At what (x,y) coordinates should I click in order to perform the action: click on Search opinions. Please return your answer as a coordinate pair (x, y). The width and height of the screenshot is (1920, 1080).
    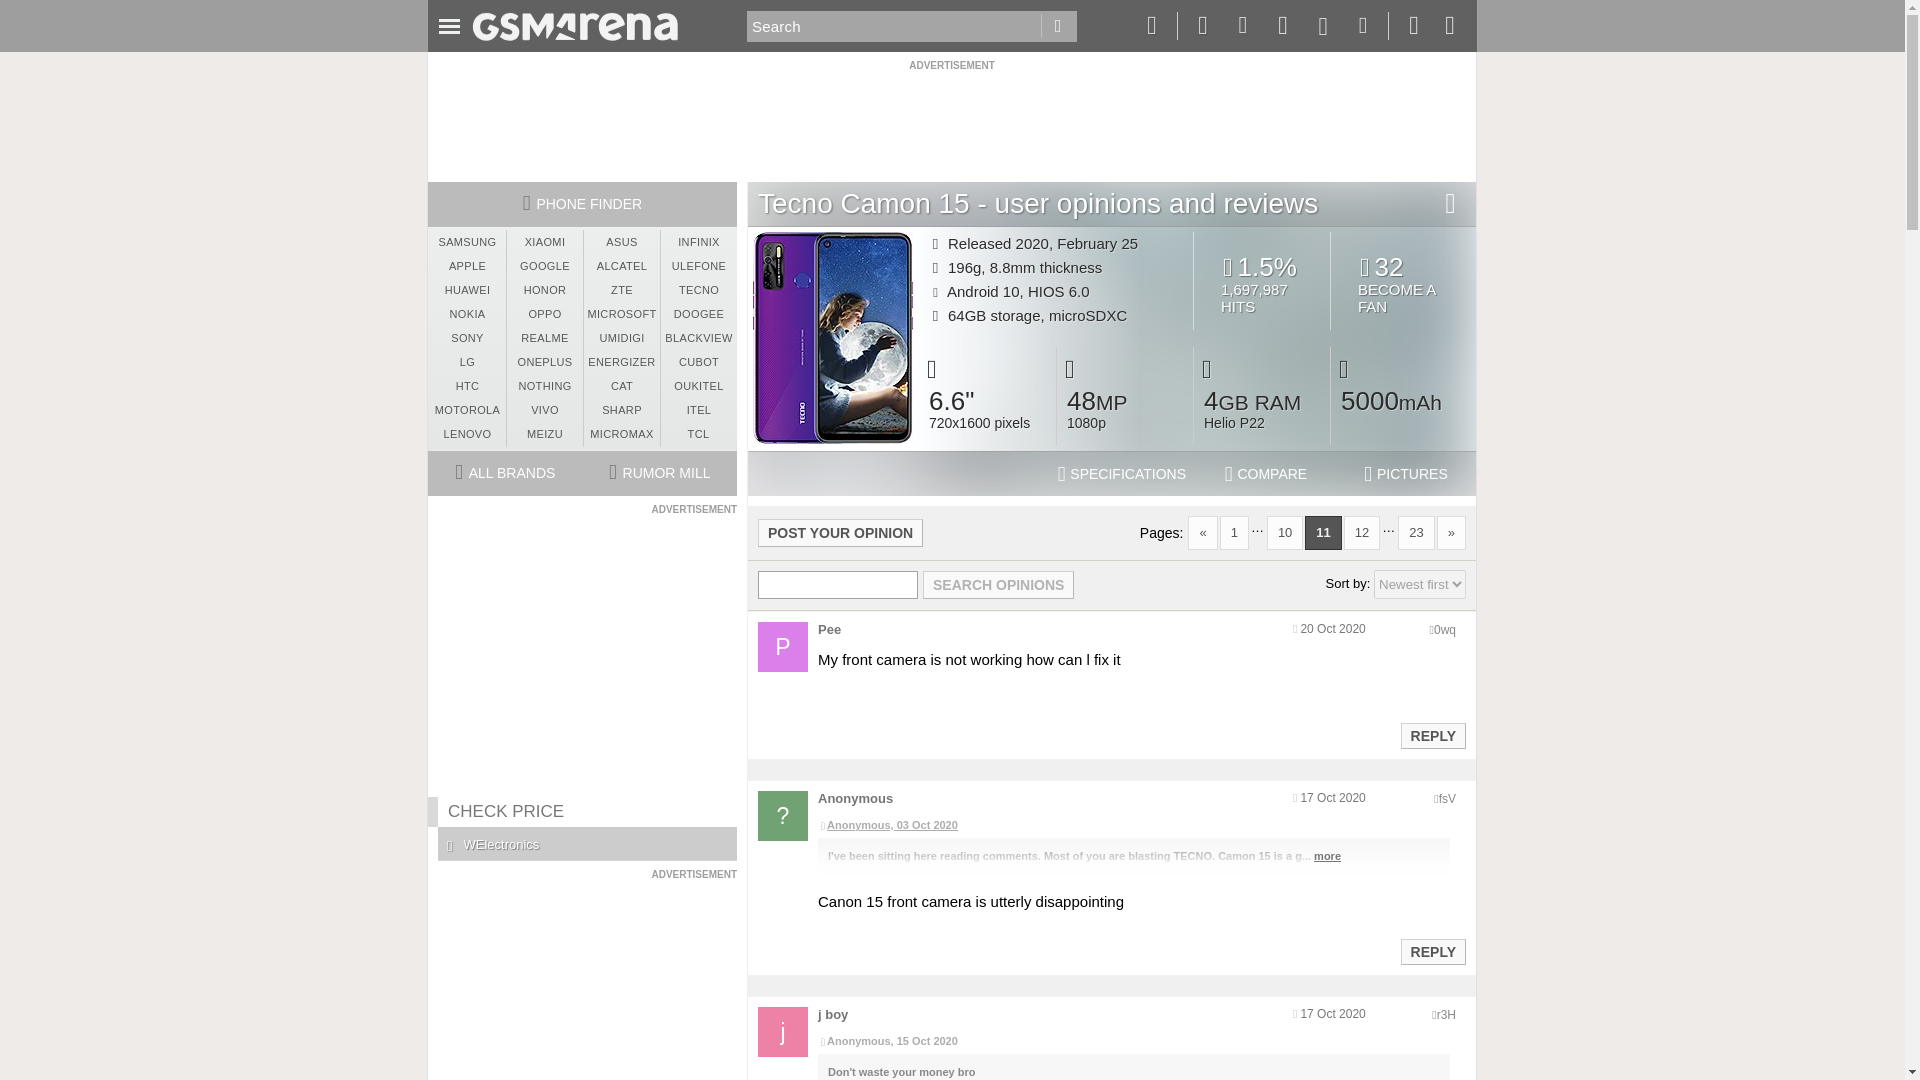
    Looking at the image, I should click on (998, 585).